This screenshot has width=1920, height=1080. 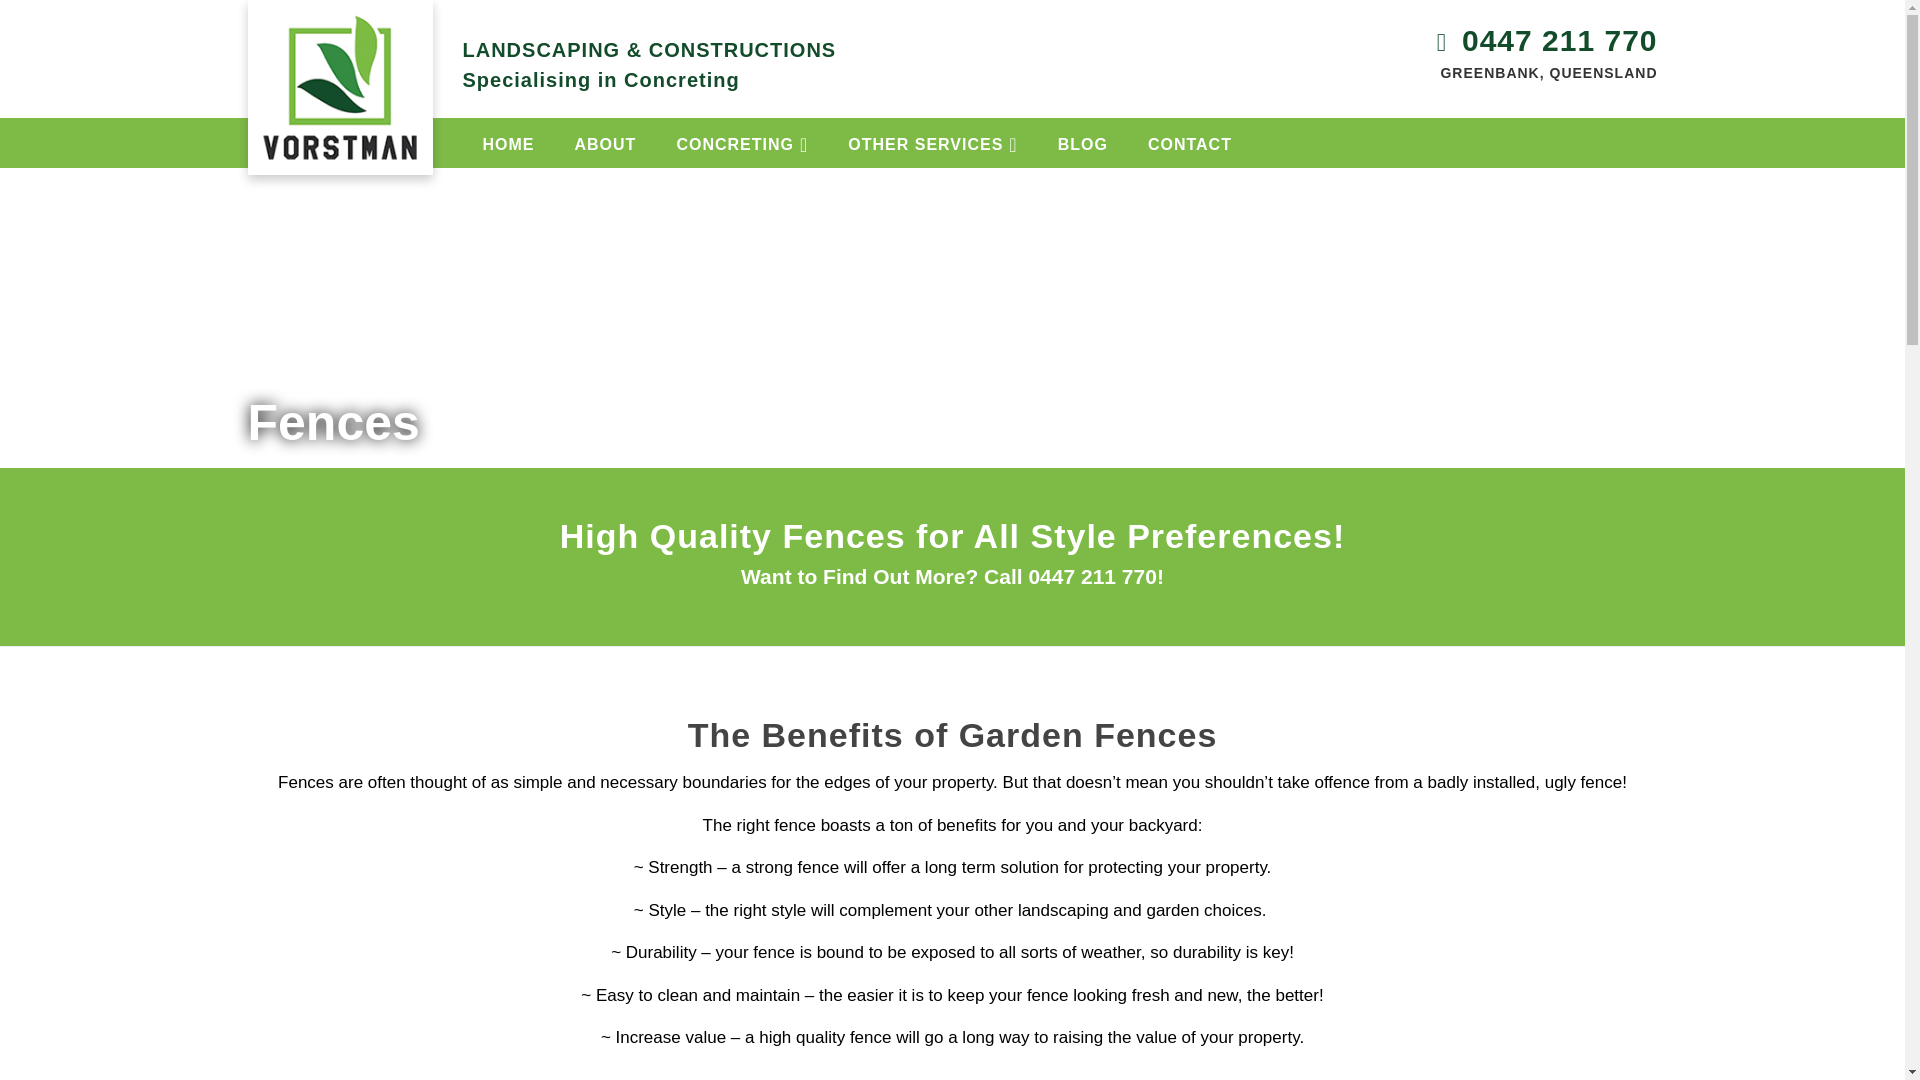 What do you see at coordinates (340, 58) in the screenshot?
I see `vc logo` at bounding box center [340, 58].